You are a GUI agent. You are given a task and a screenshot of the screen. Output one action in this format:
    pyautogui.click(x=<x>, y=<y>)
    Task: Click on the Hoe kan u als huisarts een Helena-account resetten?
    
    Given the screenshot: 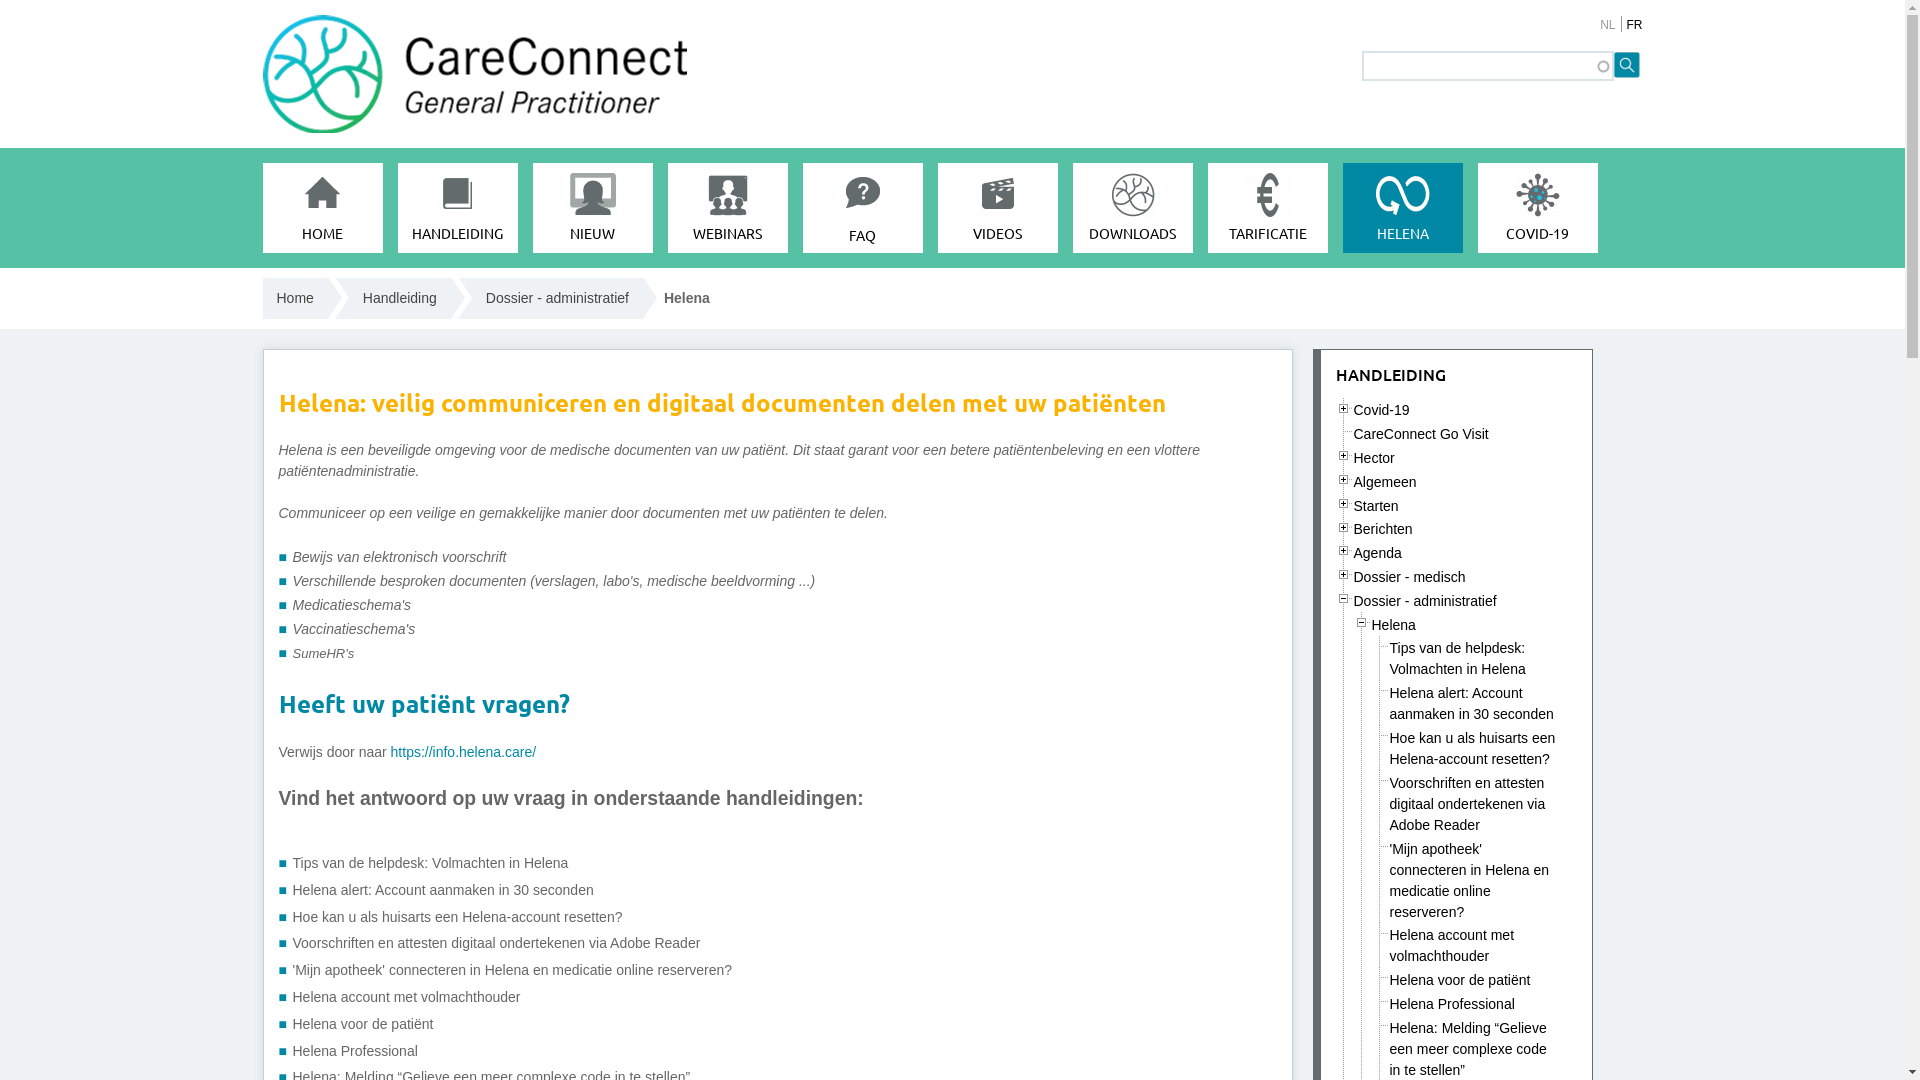 What is the action you would take?
    pyautogui.click(x=1473, y=748)
    